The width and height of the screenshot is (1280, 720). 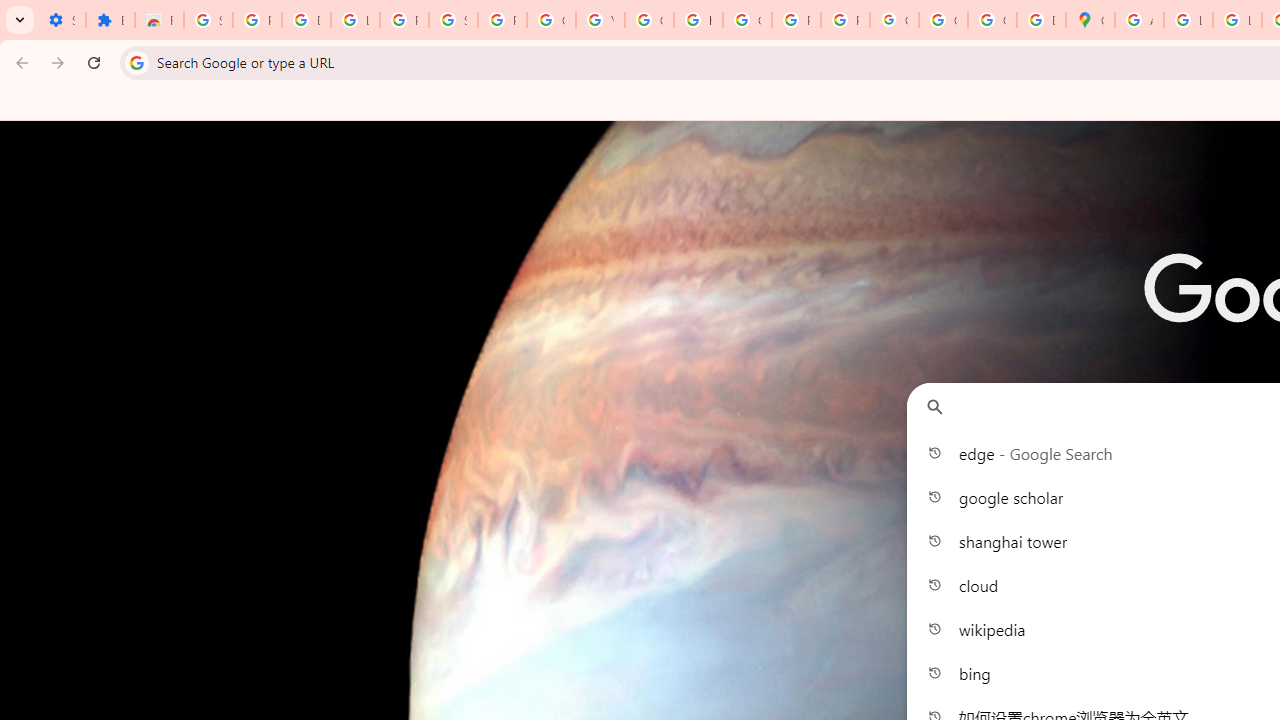 What do you see at coordinates (159, 20) in the screenshot?
I see `Reviews: Helix Fruit Jump Arcade Game` at bounding box center [159, 20].